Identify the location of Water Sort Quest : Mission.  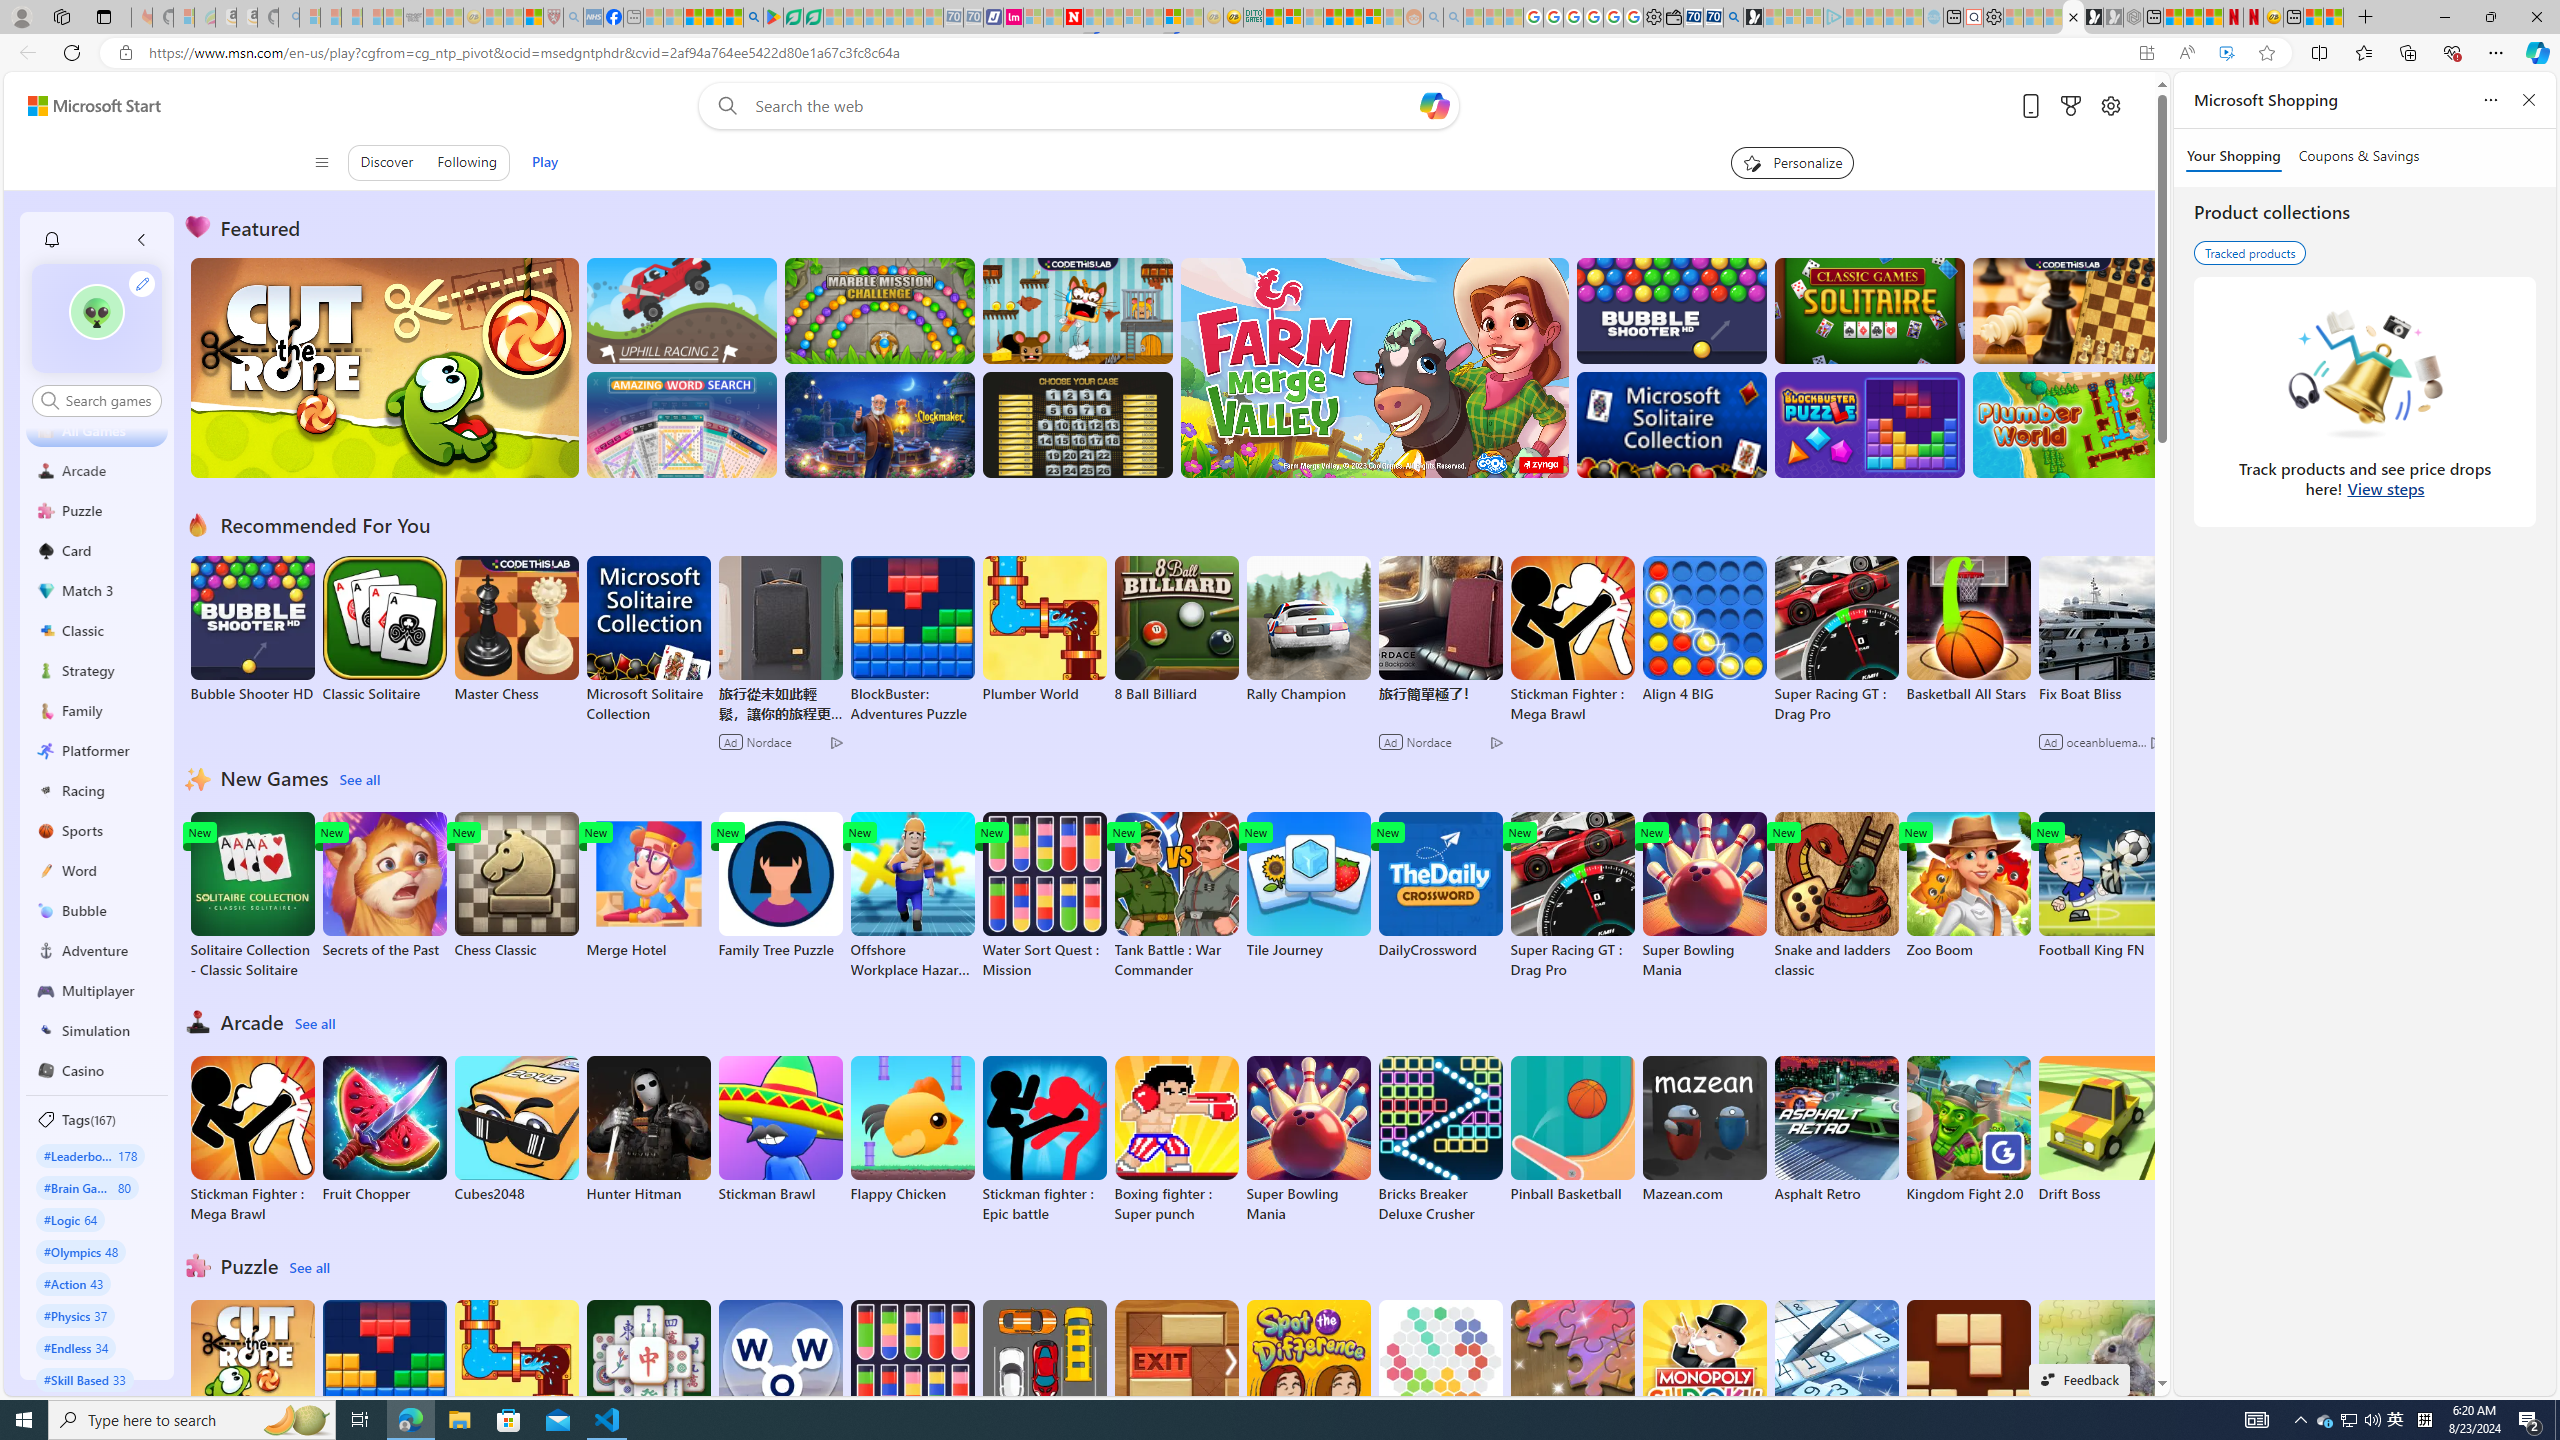
(912, 1384).